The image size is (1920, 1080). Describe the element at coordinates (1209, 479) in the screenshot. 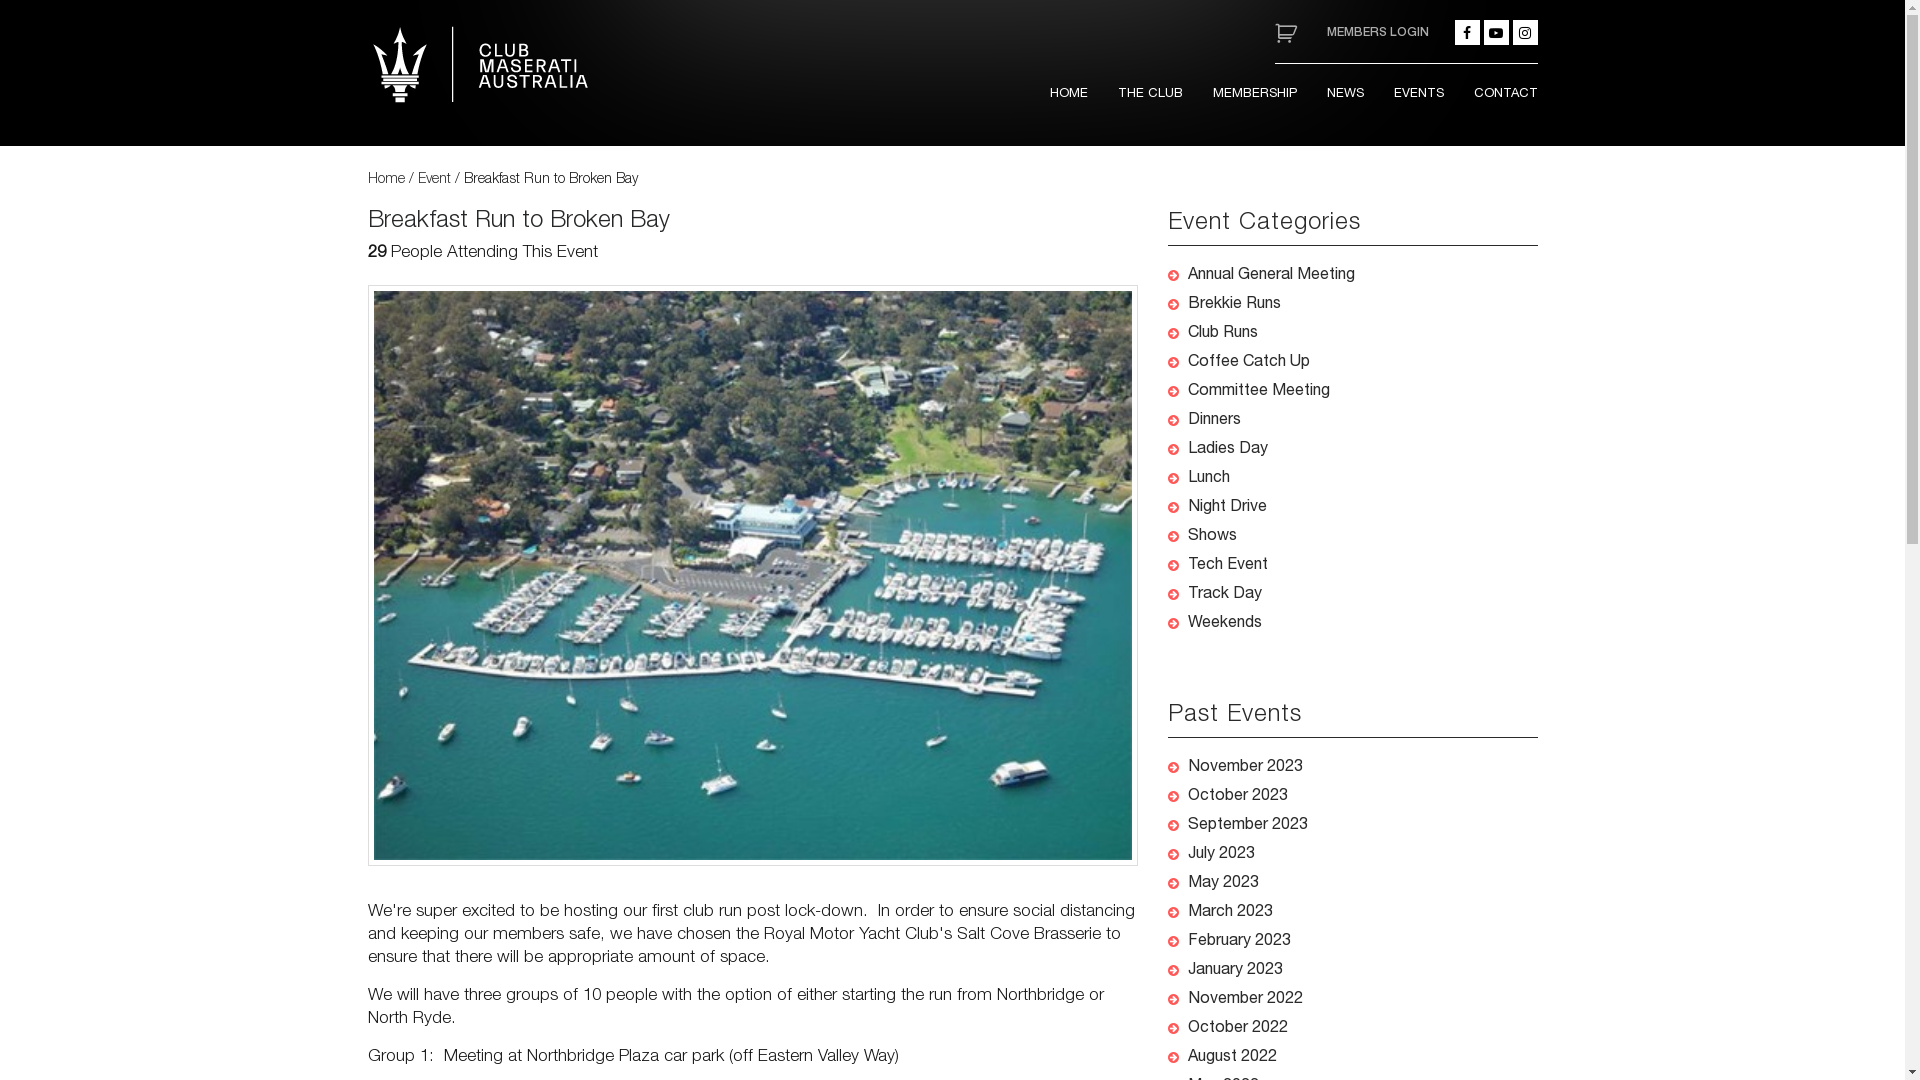

I see `Lunch` at that location.